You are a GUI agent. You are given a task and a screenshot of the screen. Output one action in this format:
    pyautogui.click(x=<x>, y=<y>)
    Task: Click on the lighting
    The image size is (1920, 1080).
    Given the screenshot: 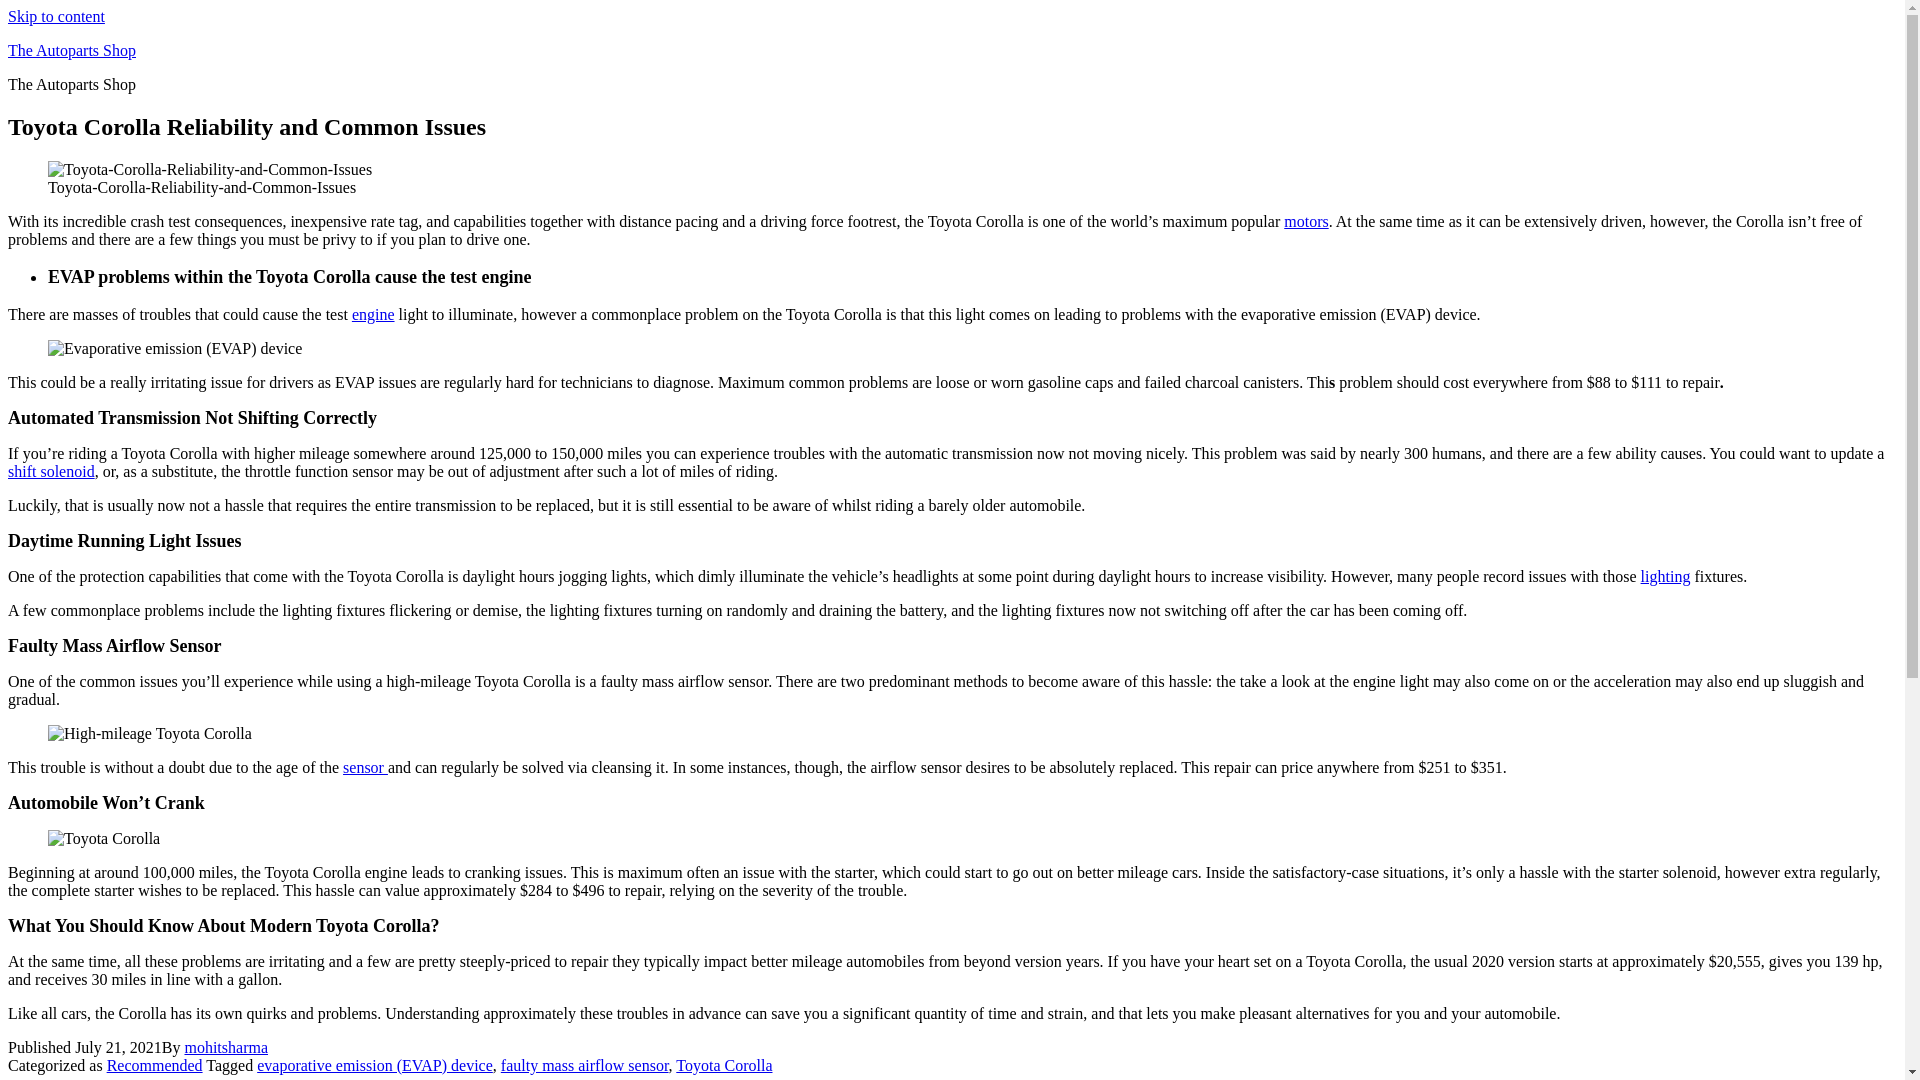 What is the action you would take?
    pyautogui.click(x=1666, y=576)
    